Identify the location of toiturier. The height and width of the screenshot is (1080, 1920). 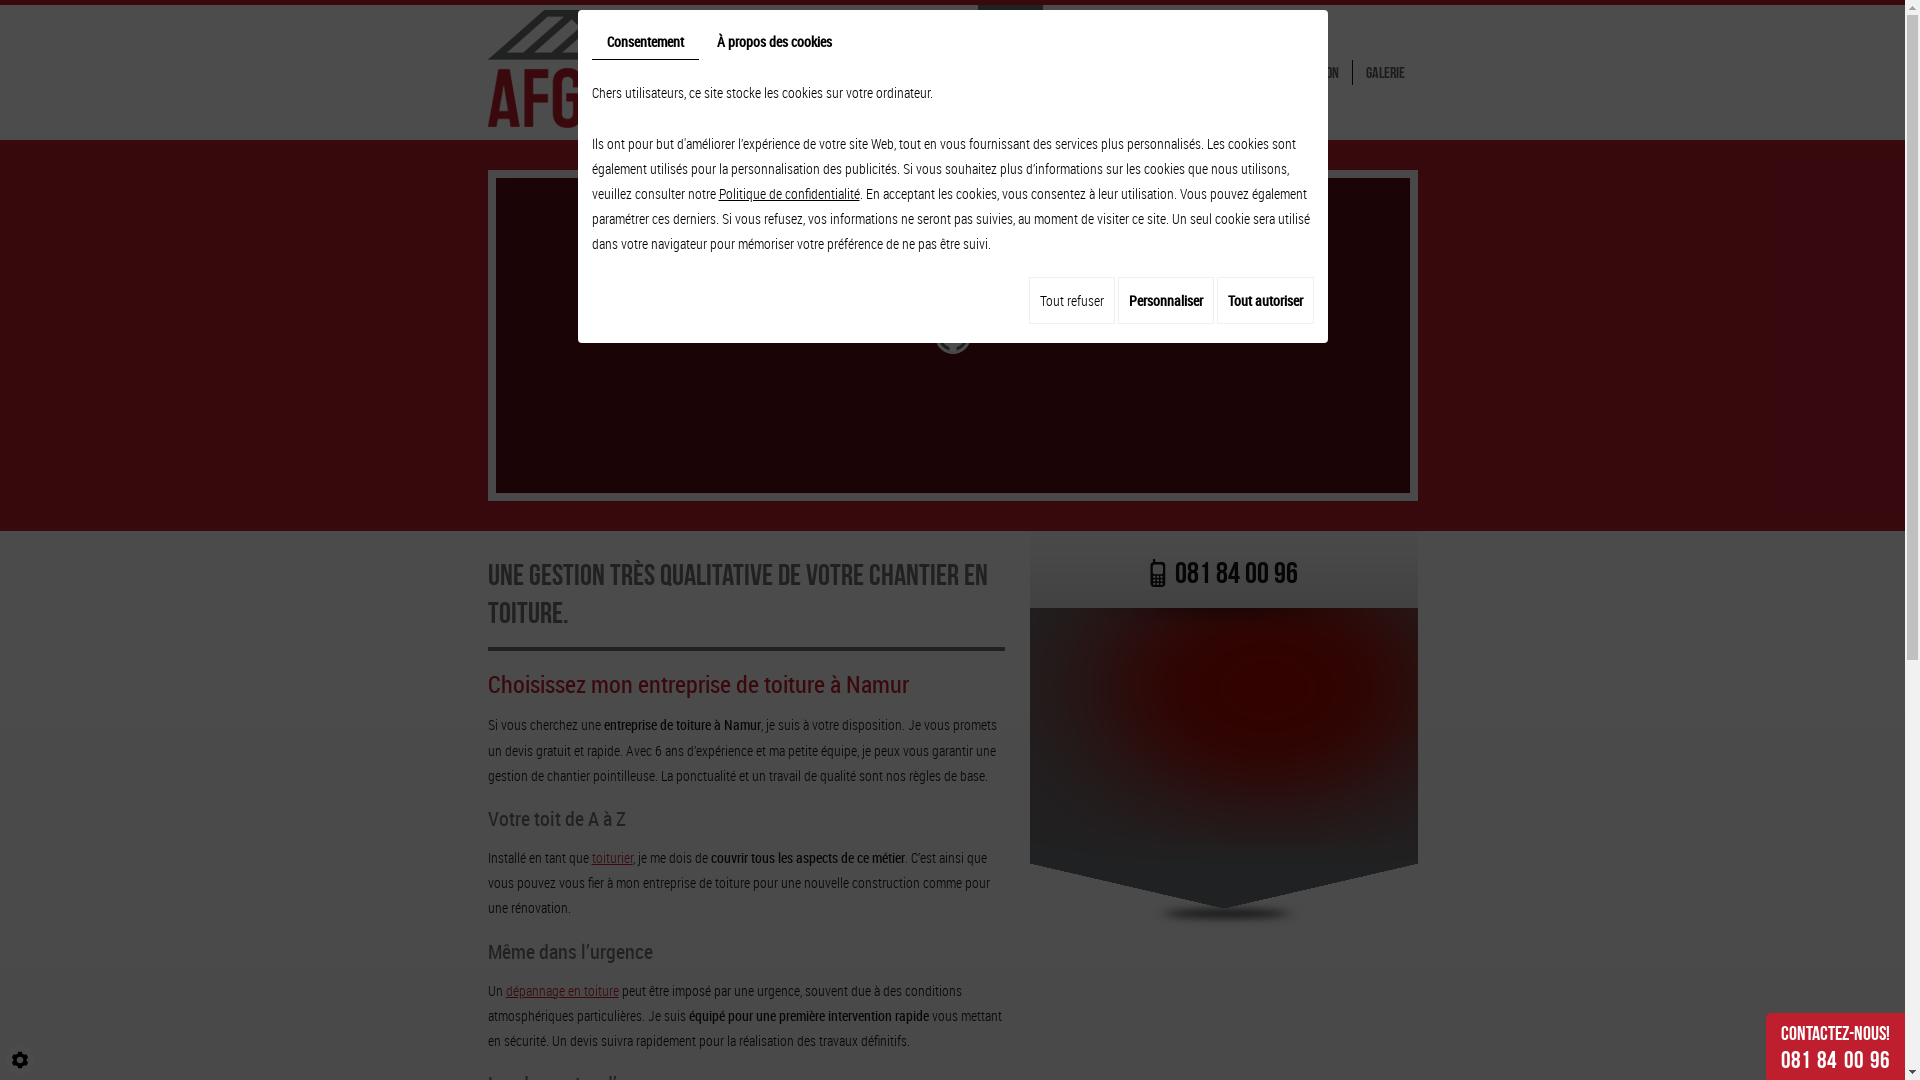
(612, 858).